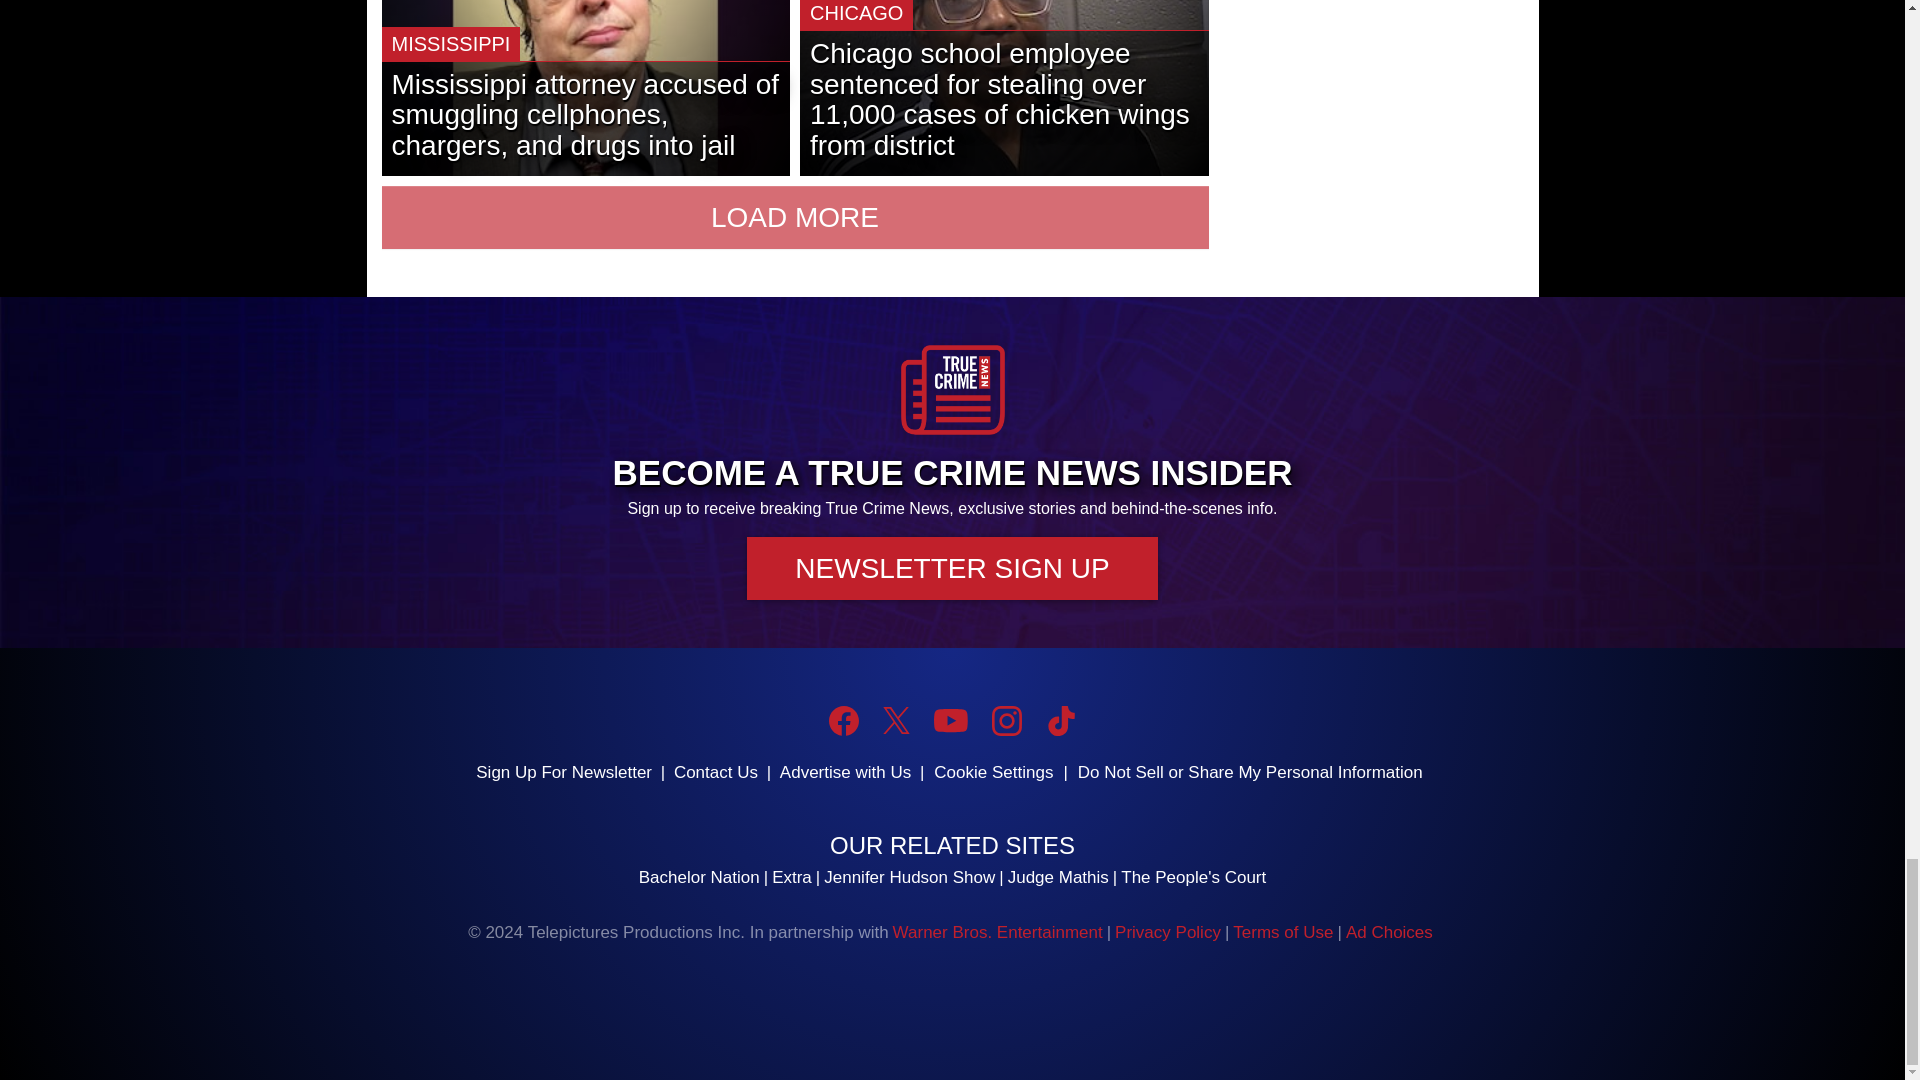  What do you see at coordinates (1060, 720) in the screenshot?
I see `TikTok` at bounding box center [1060, 720].